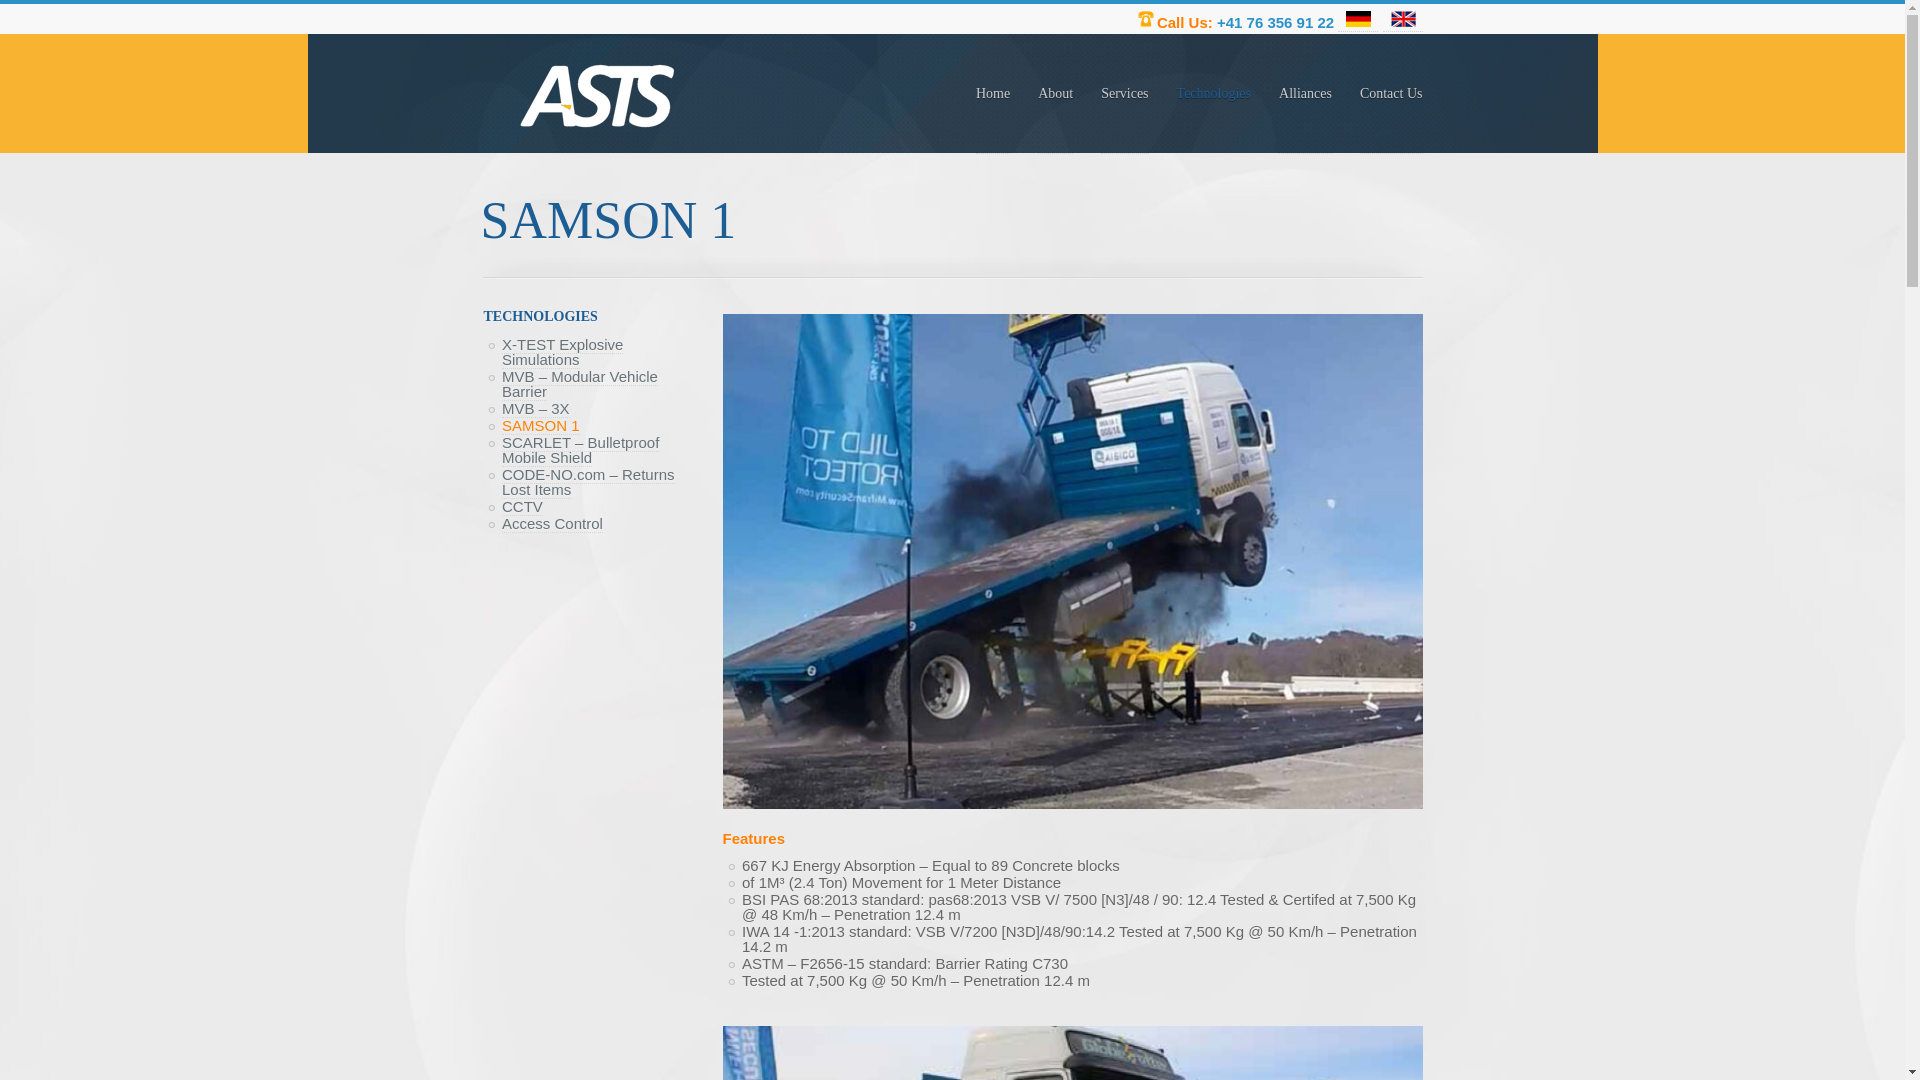 The image size is (1920, 1080). I want to click on About, so click(1056, 94).